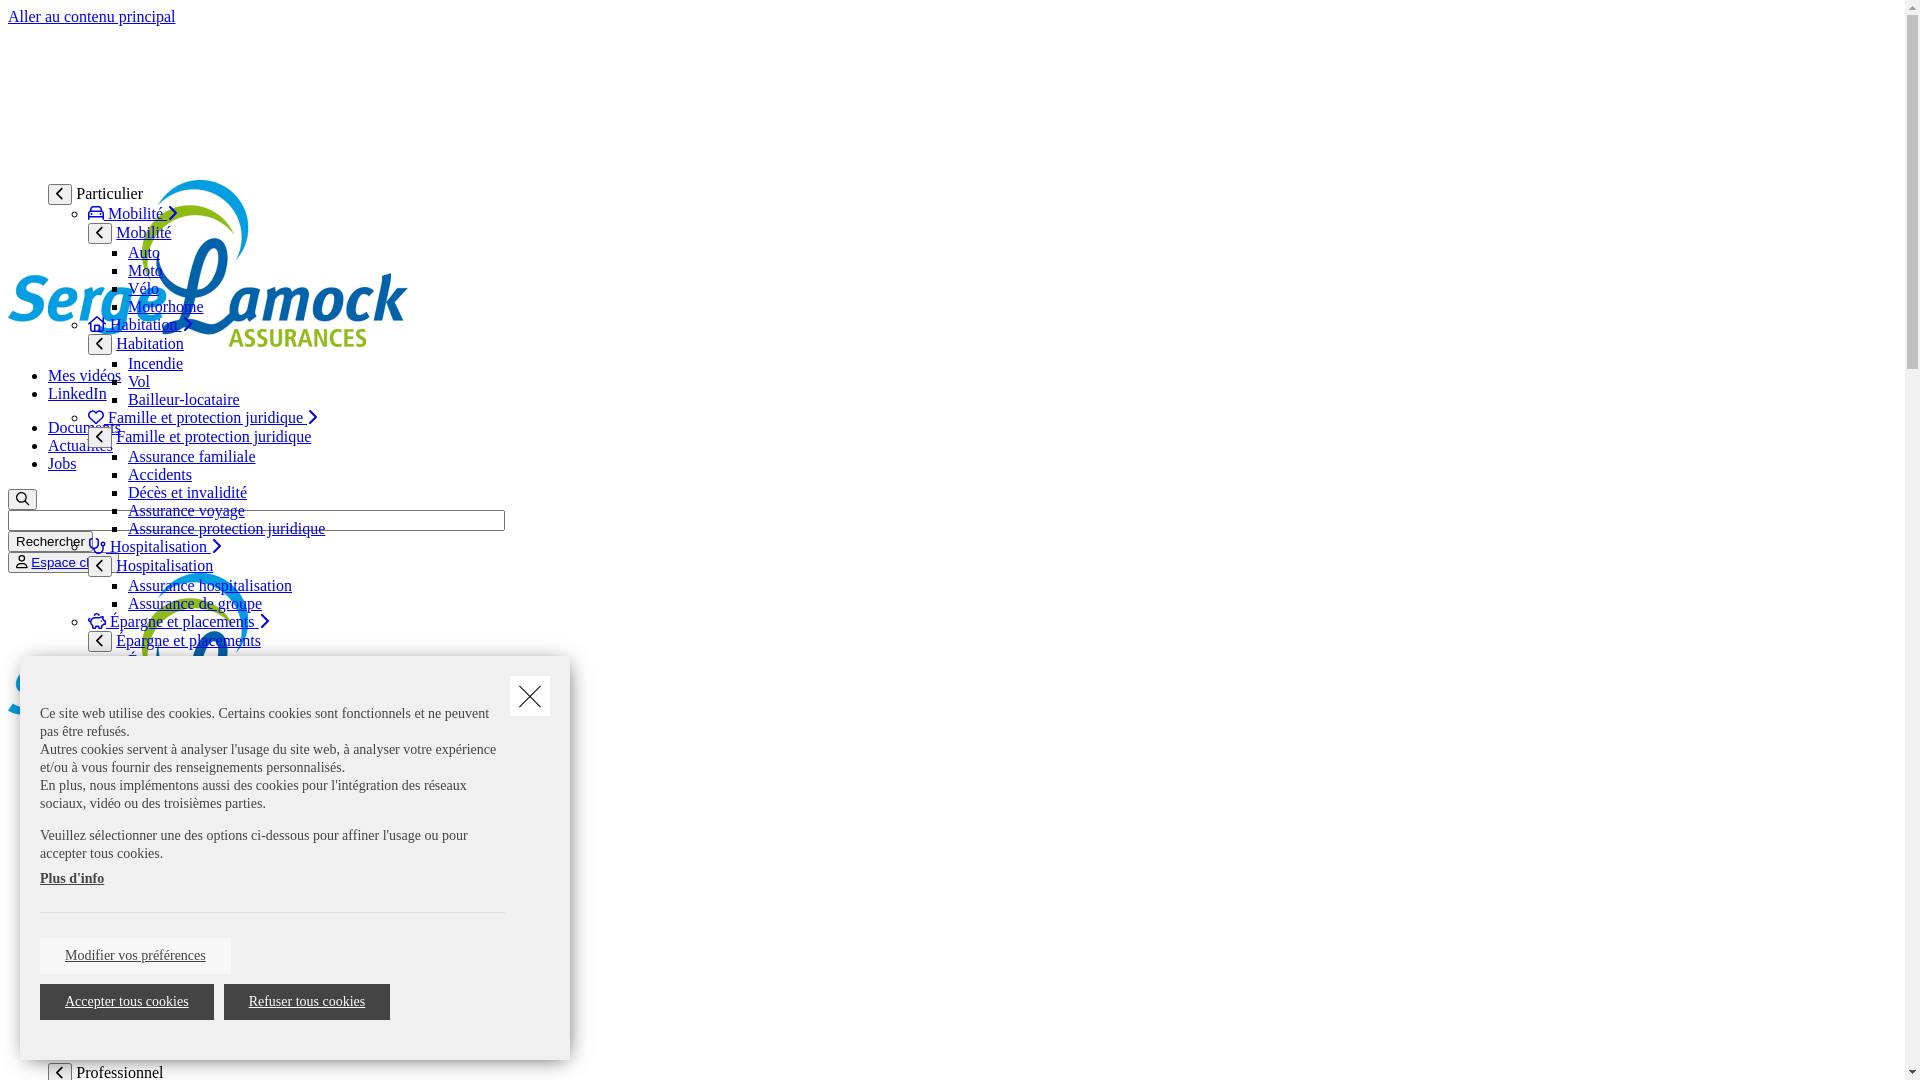 This screenshot has width=1920, height=1080. I want to click on Placements, so click(164, 678).